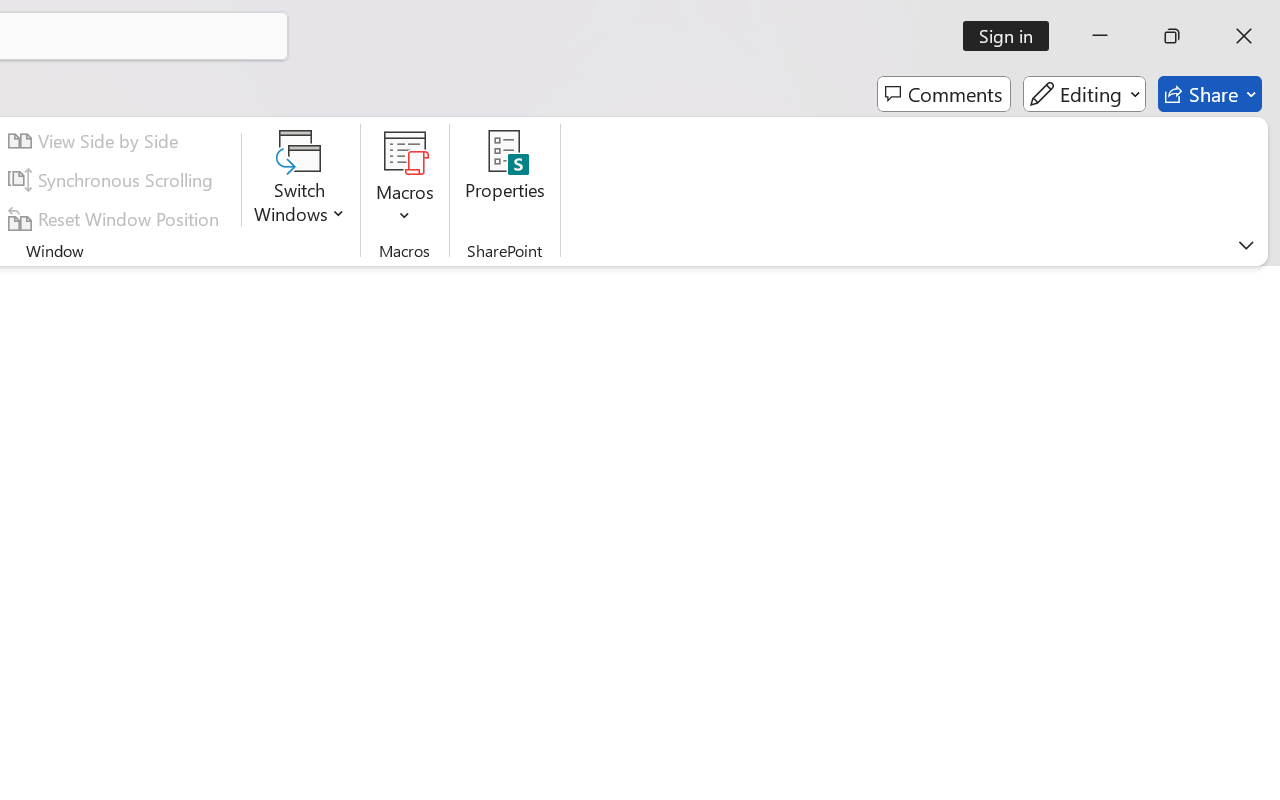 This screenshot has width=1280, height=800. Describe the element at coordinates (116, 218) in the screenshot. I see `Reset Window Position` at that location.